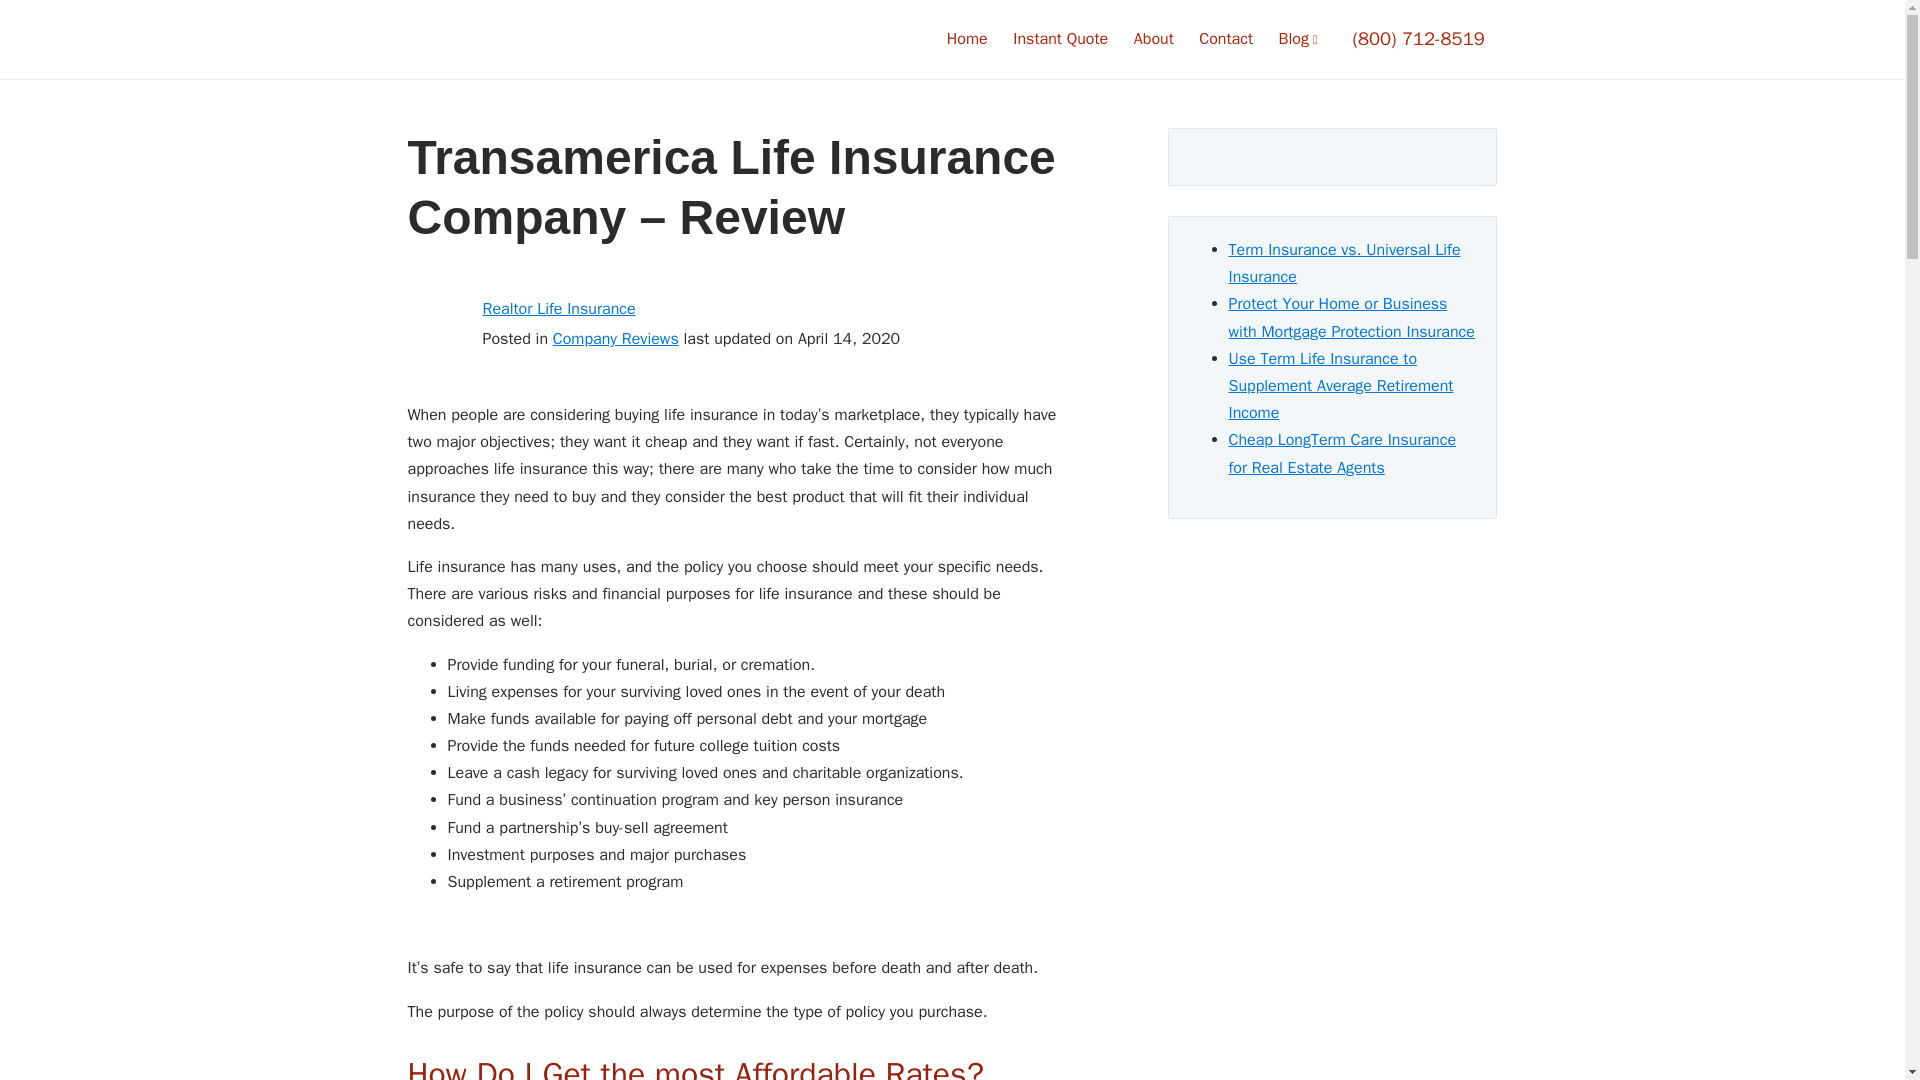 Image resolution: width=1920 pixels, height=1080 pixels. I want to click on Contact, so click(1226, 39).